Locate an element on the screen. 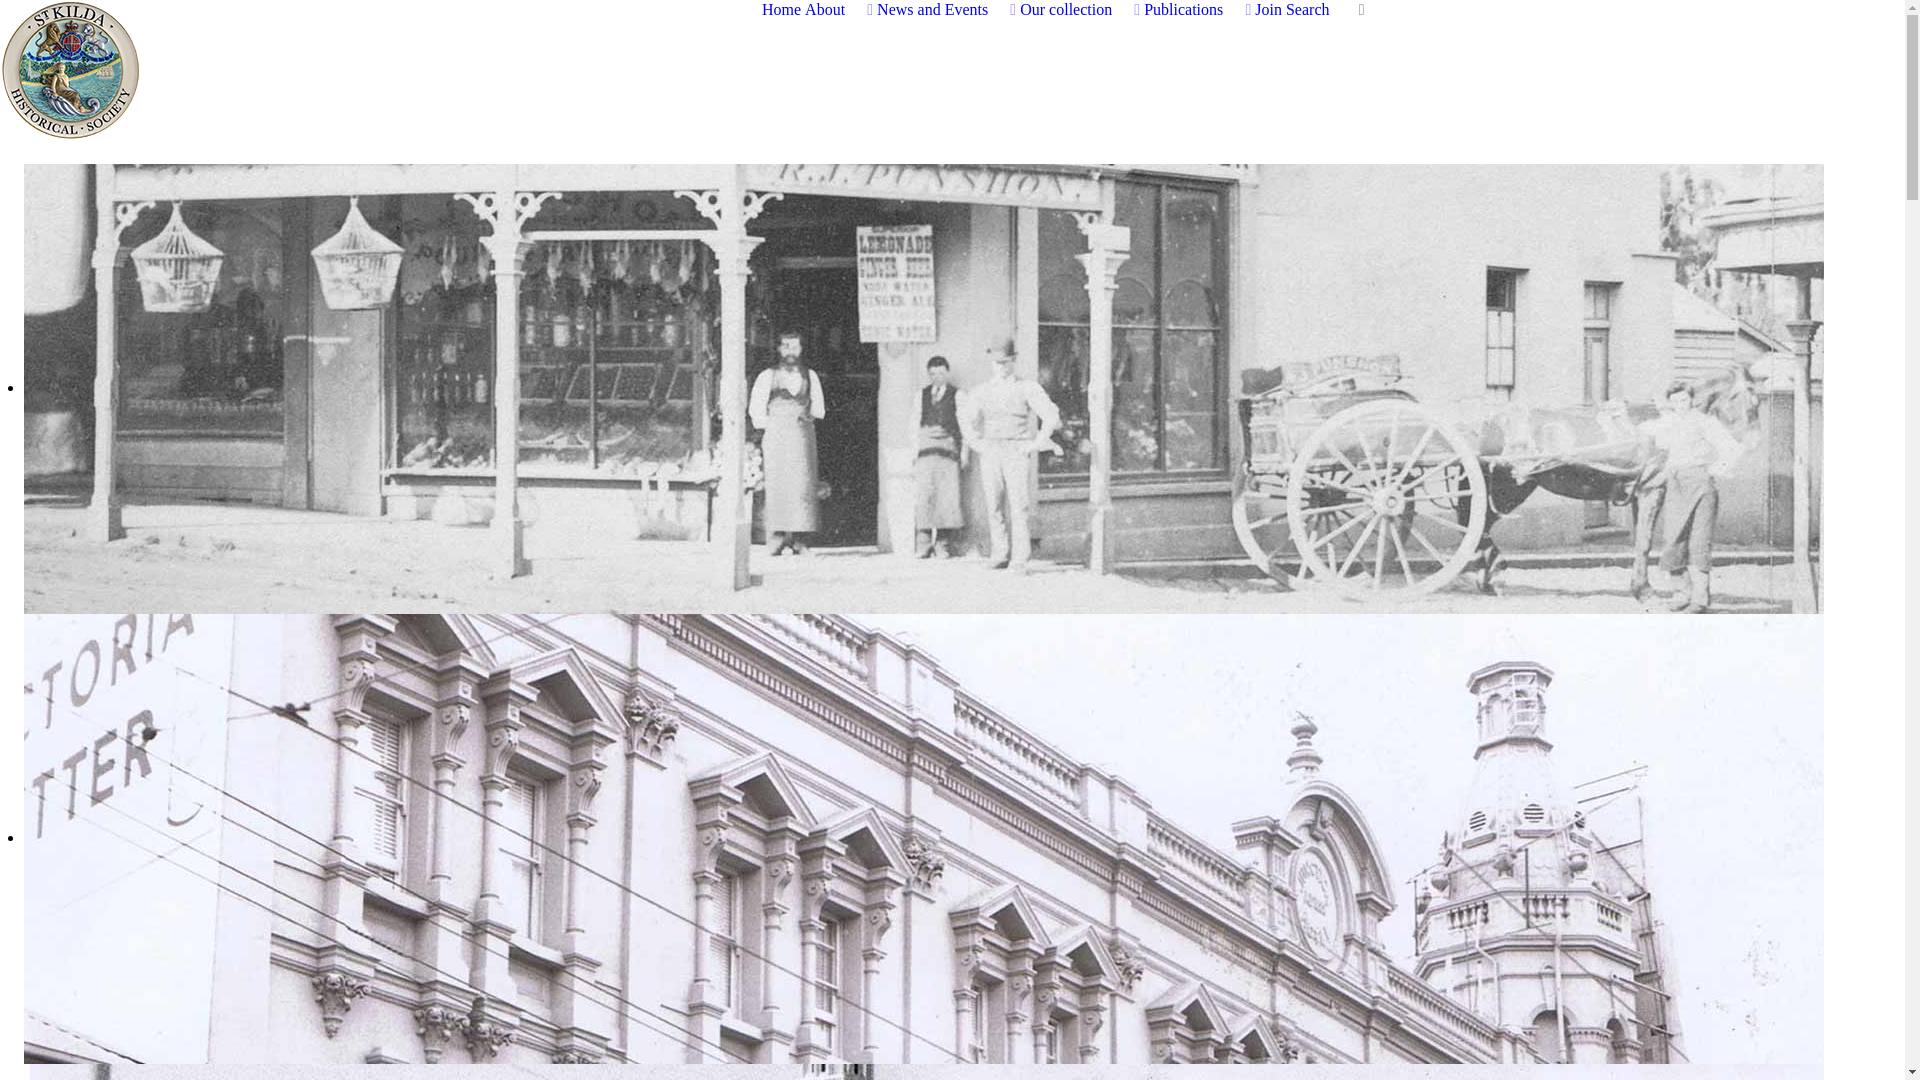 The height and width of the screenshot is (1080, 1920). Join is located at coordinates (1268, 10).